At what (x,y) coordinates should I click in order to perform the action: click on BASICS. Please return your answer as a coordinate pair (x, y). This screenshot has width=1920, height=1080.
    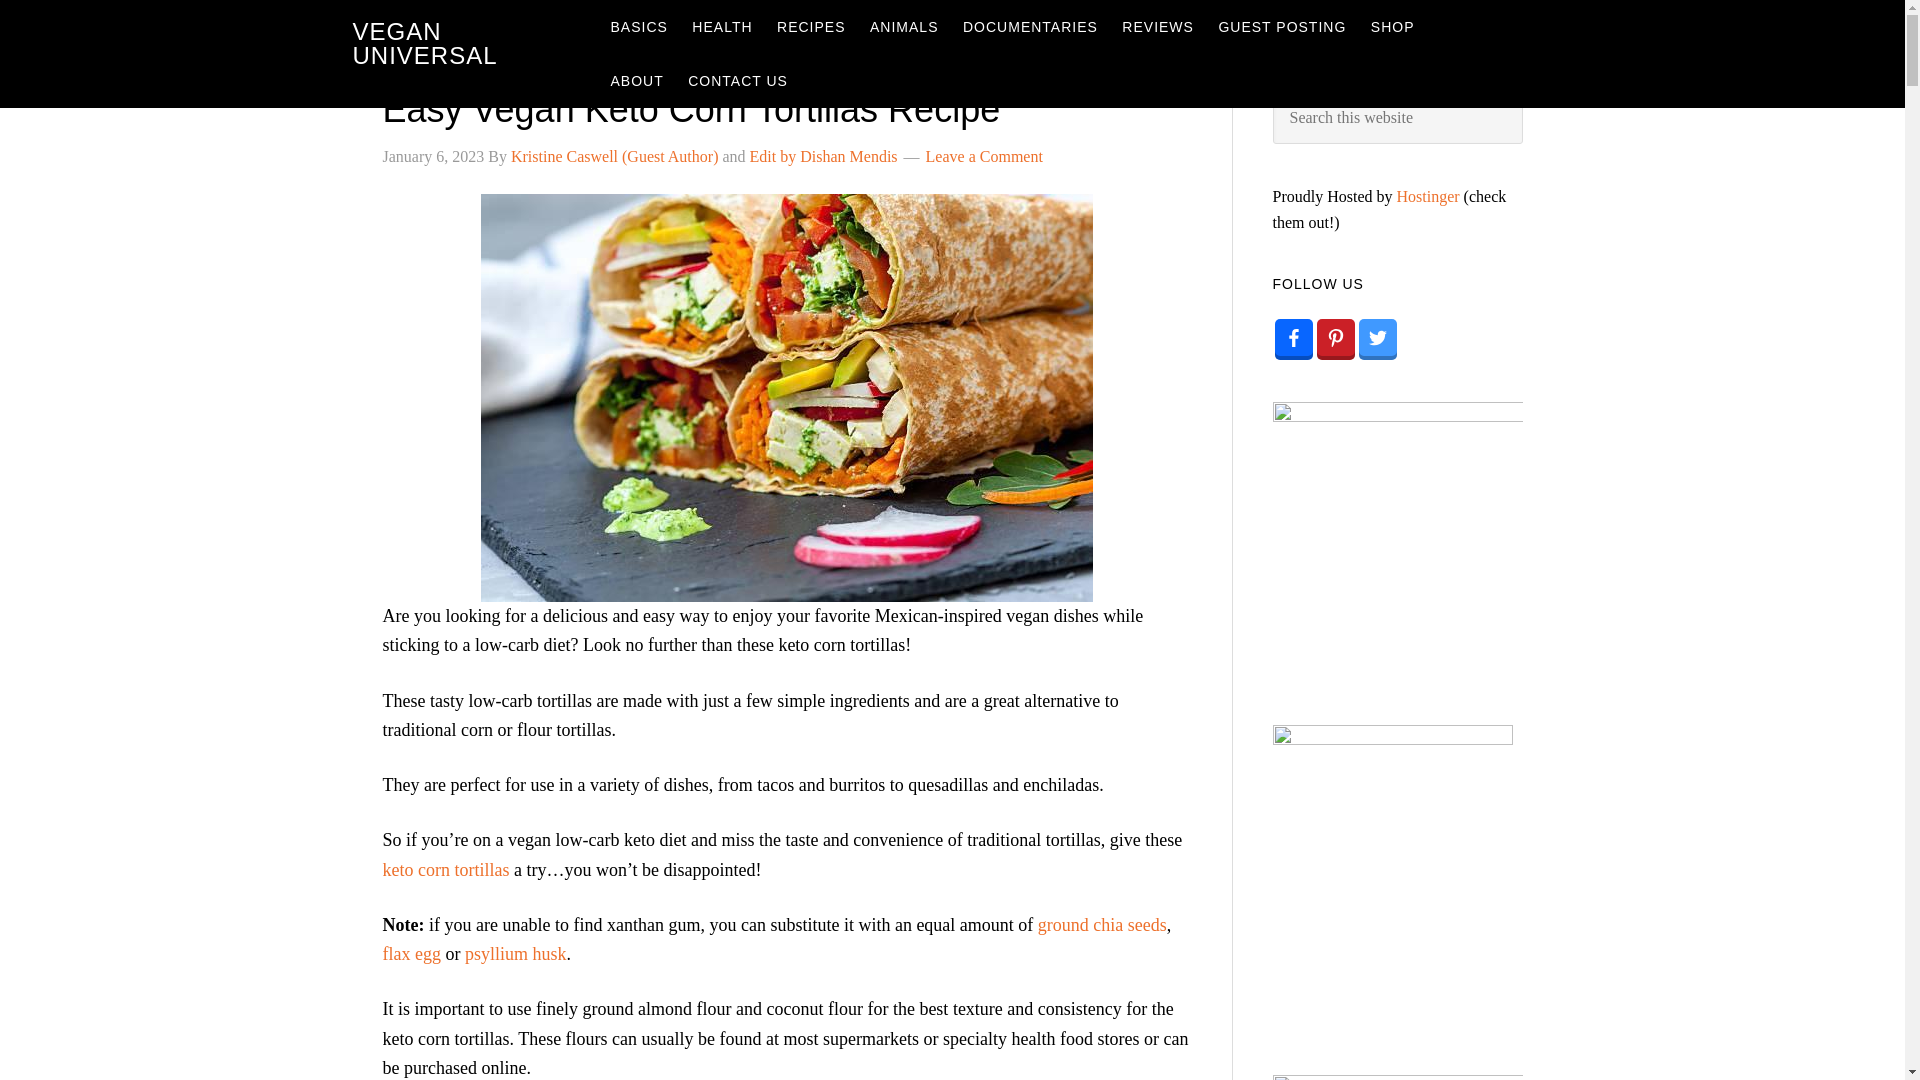
    Looking at the image, I should click on (638, 27).